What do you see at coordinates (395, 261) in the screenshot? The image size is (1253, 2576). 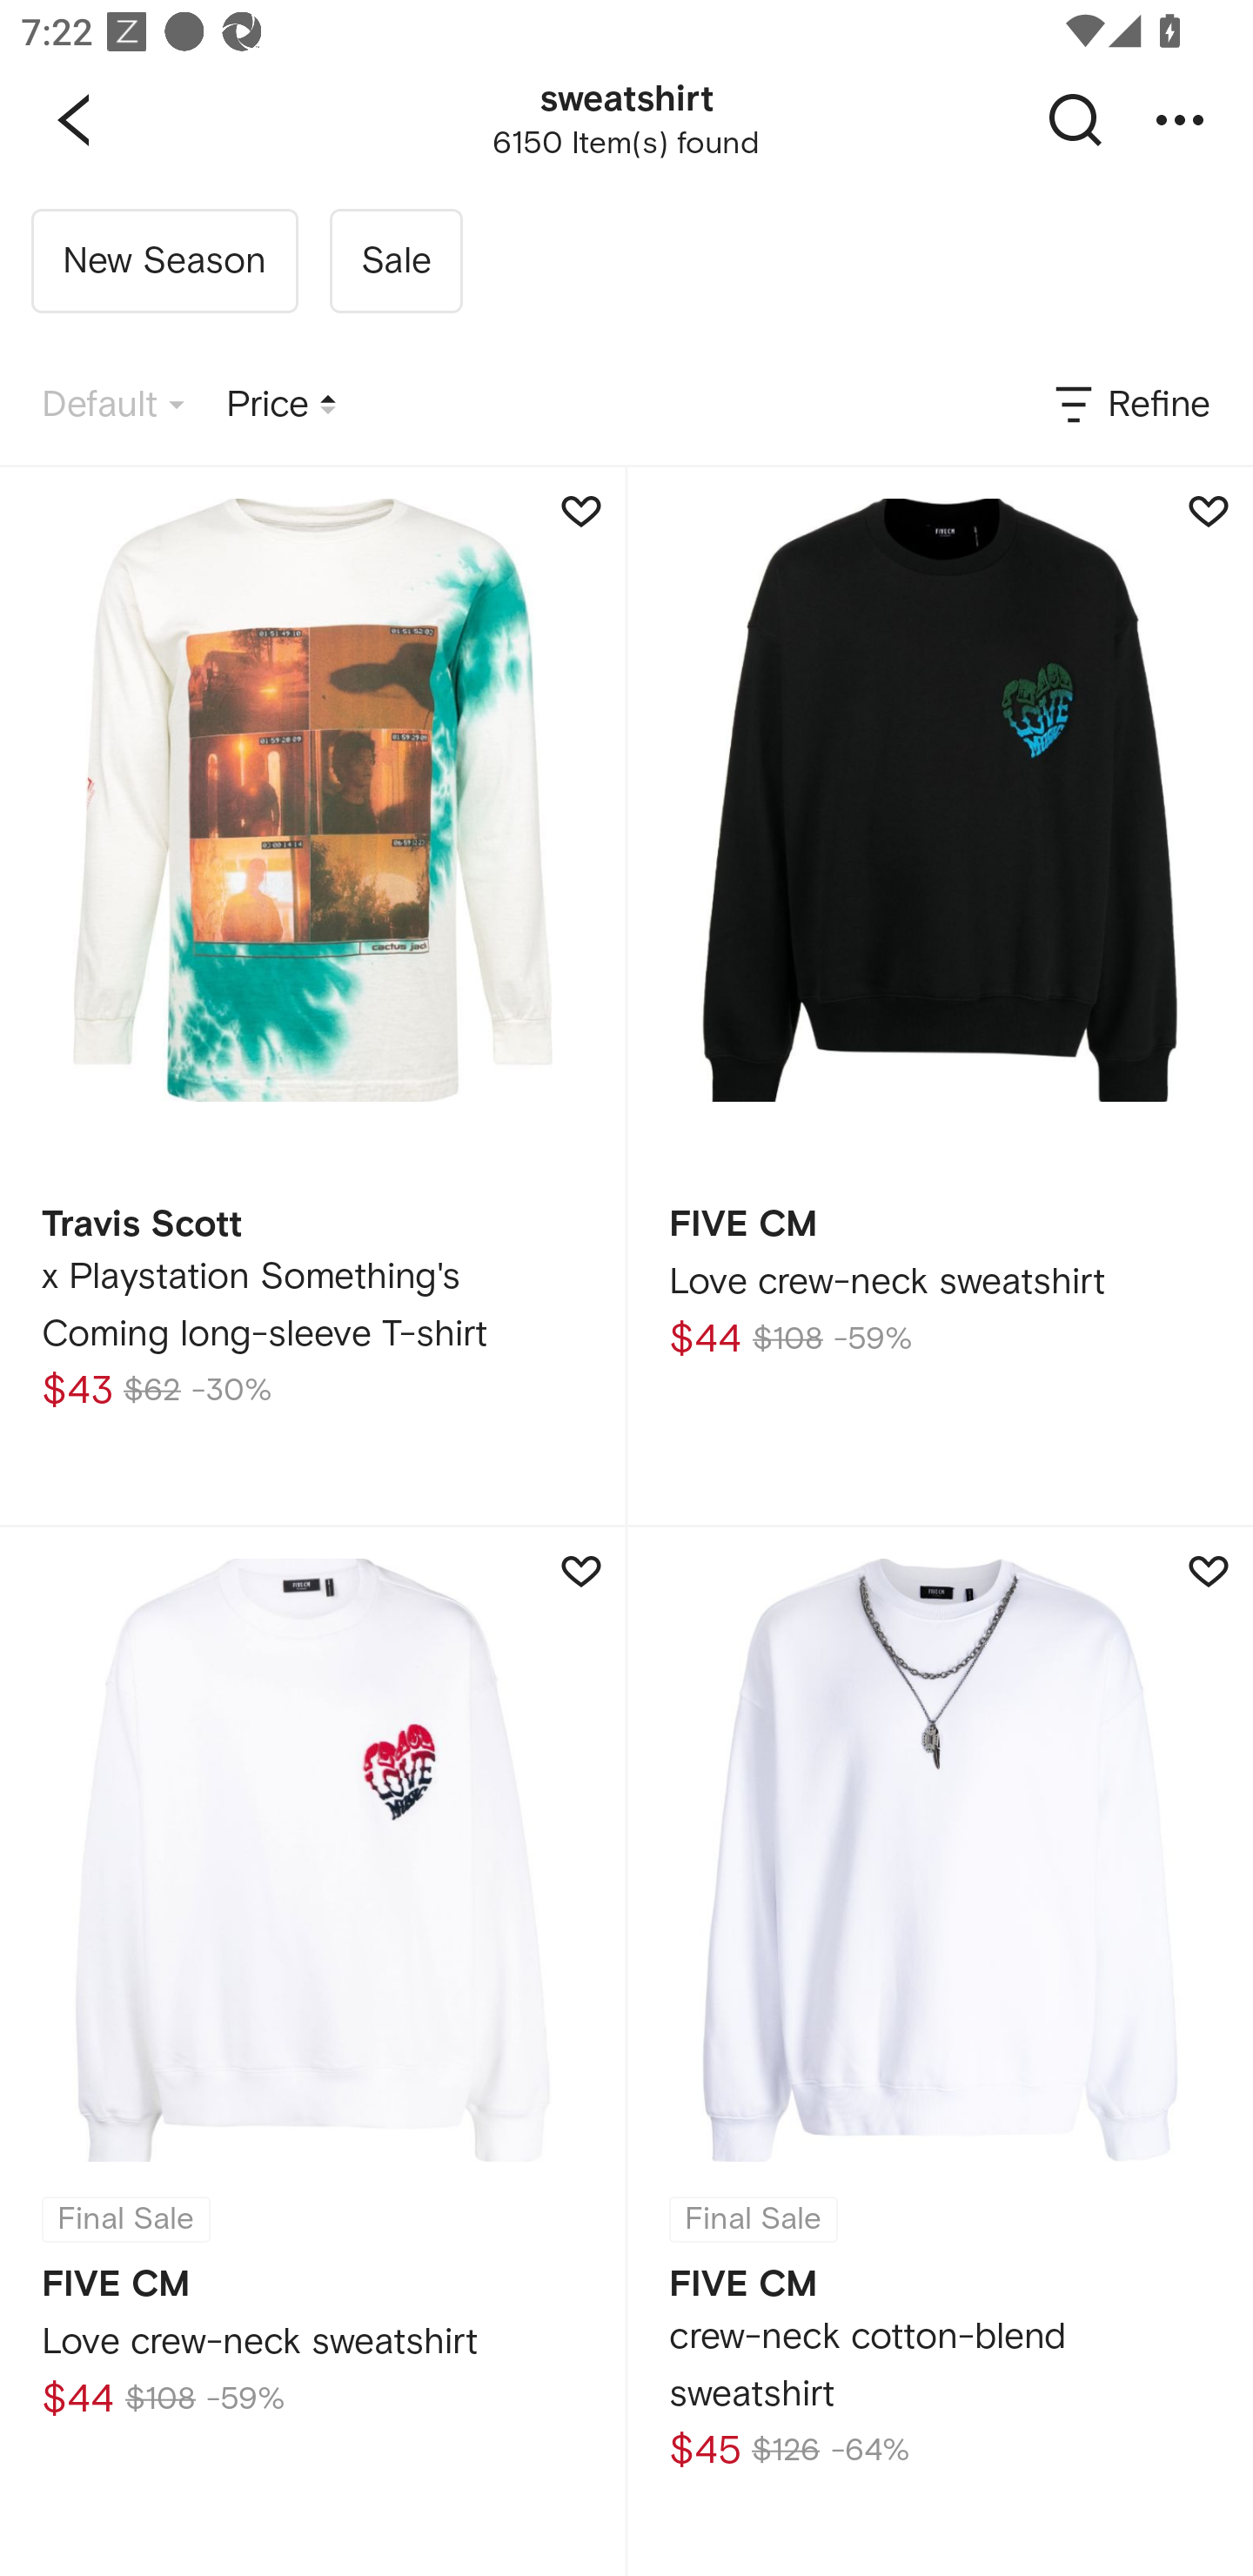 I see `Sale` at bounding box center [395, 261].